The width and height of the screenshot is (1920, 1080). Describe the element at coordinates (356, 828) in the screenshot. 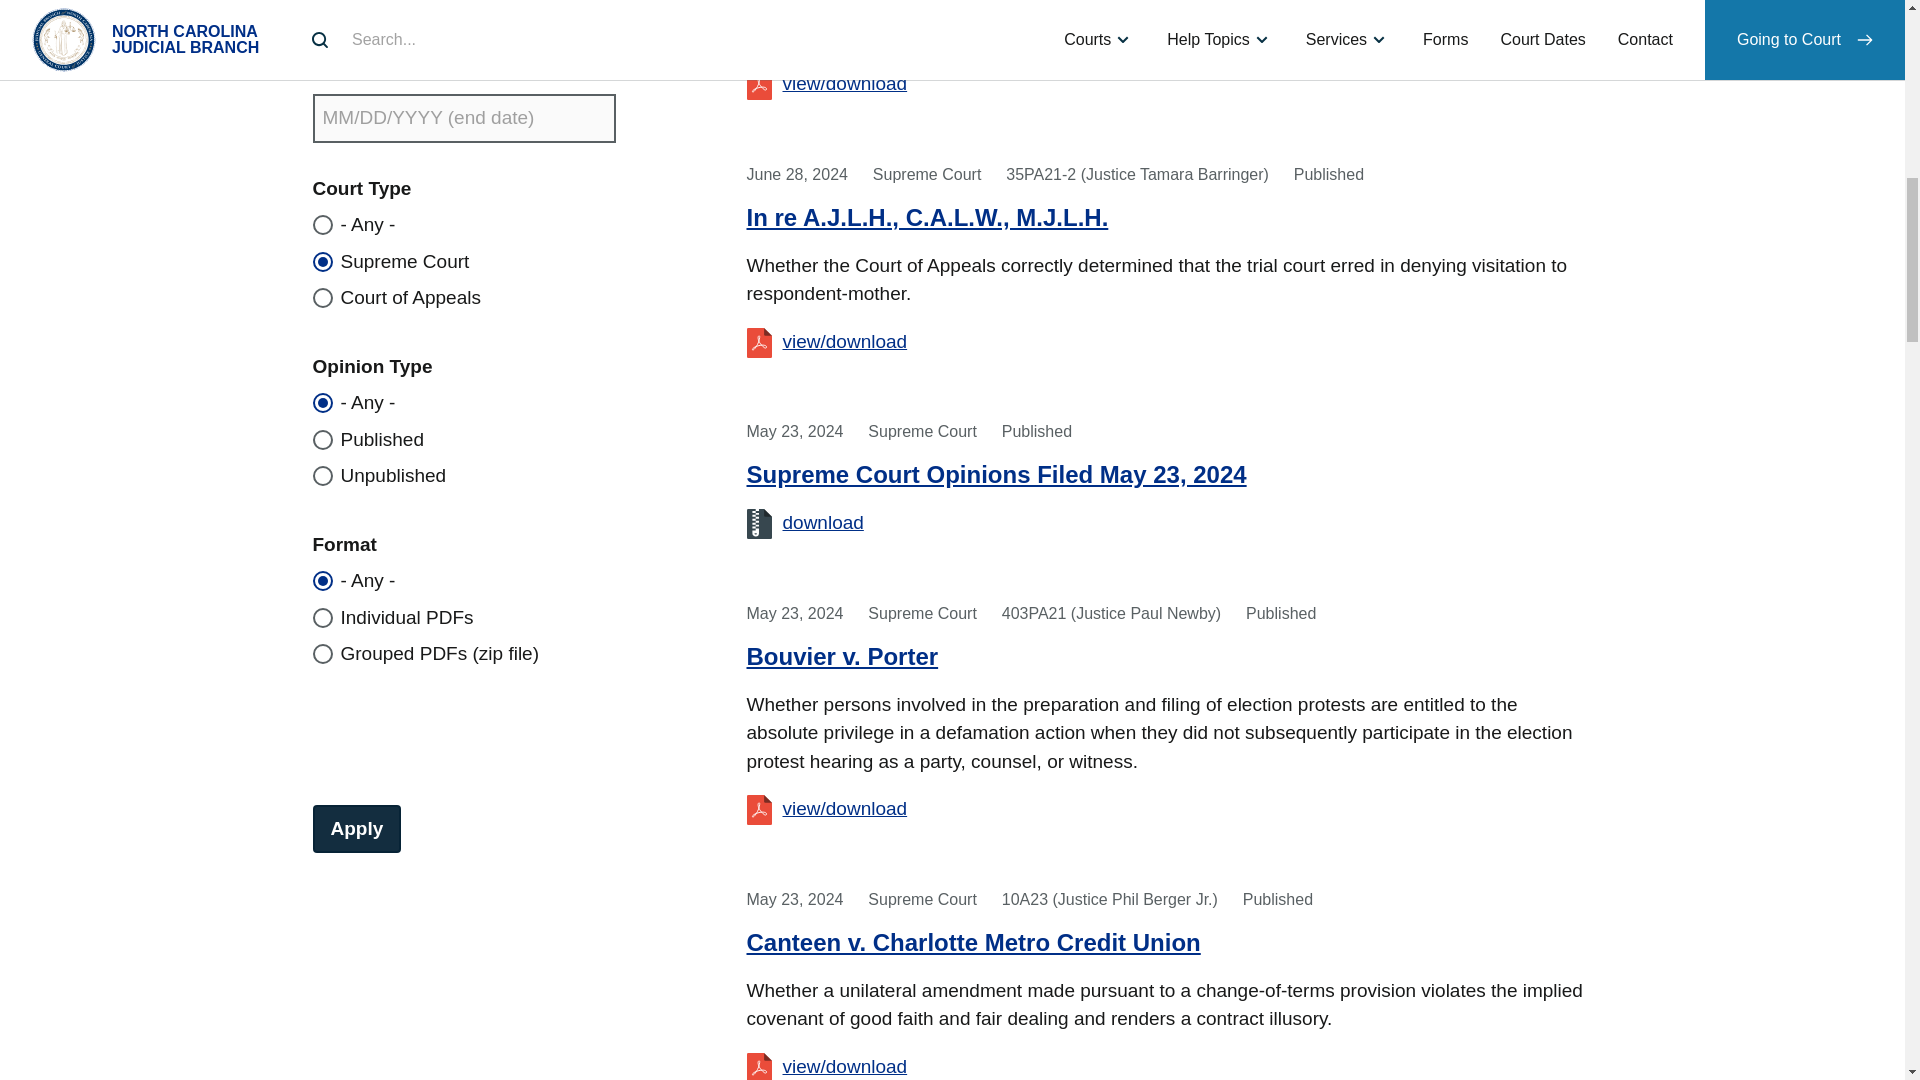

I see `Apply` at that location.